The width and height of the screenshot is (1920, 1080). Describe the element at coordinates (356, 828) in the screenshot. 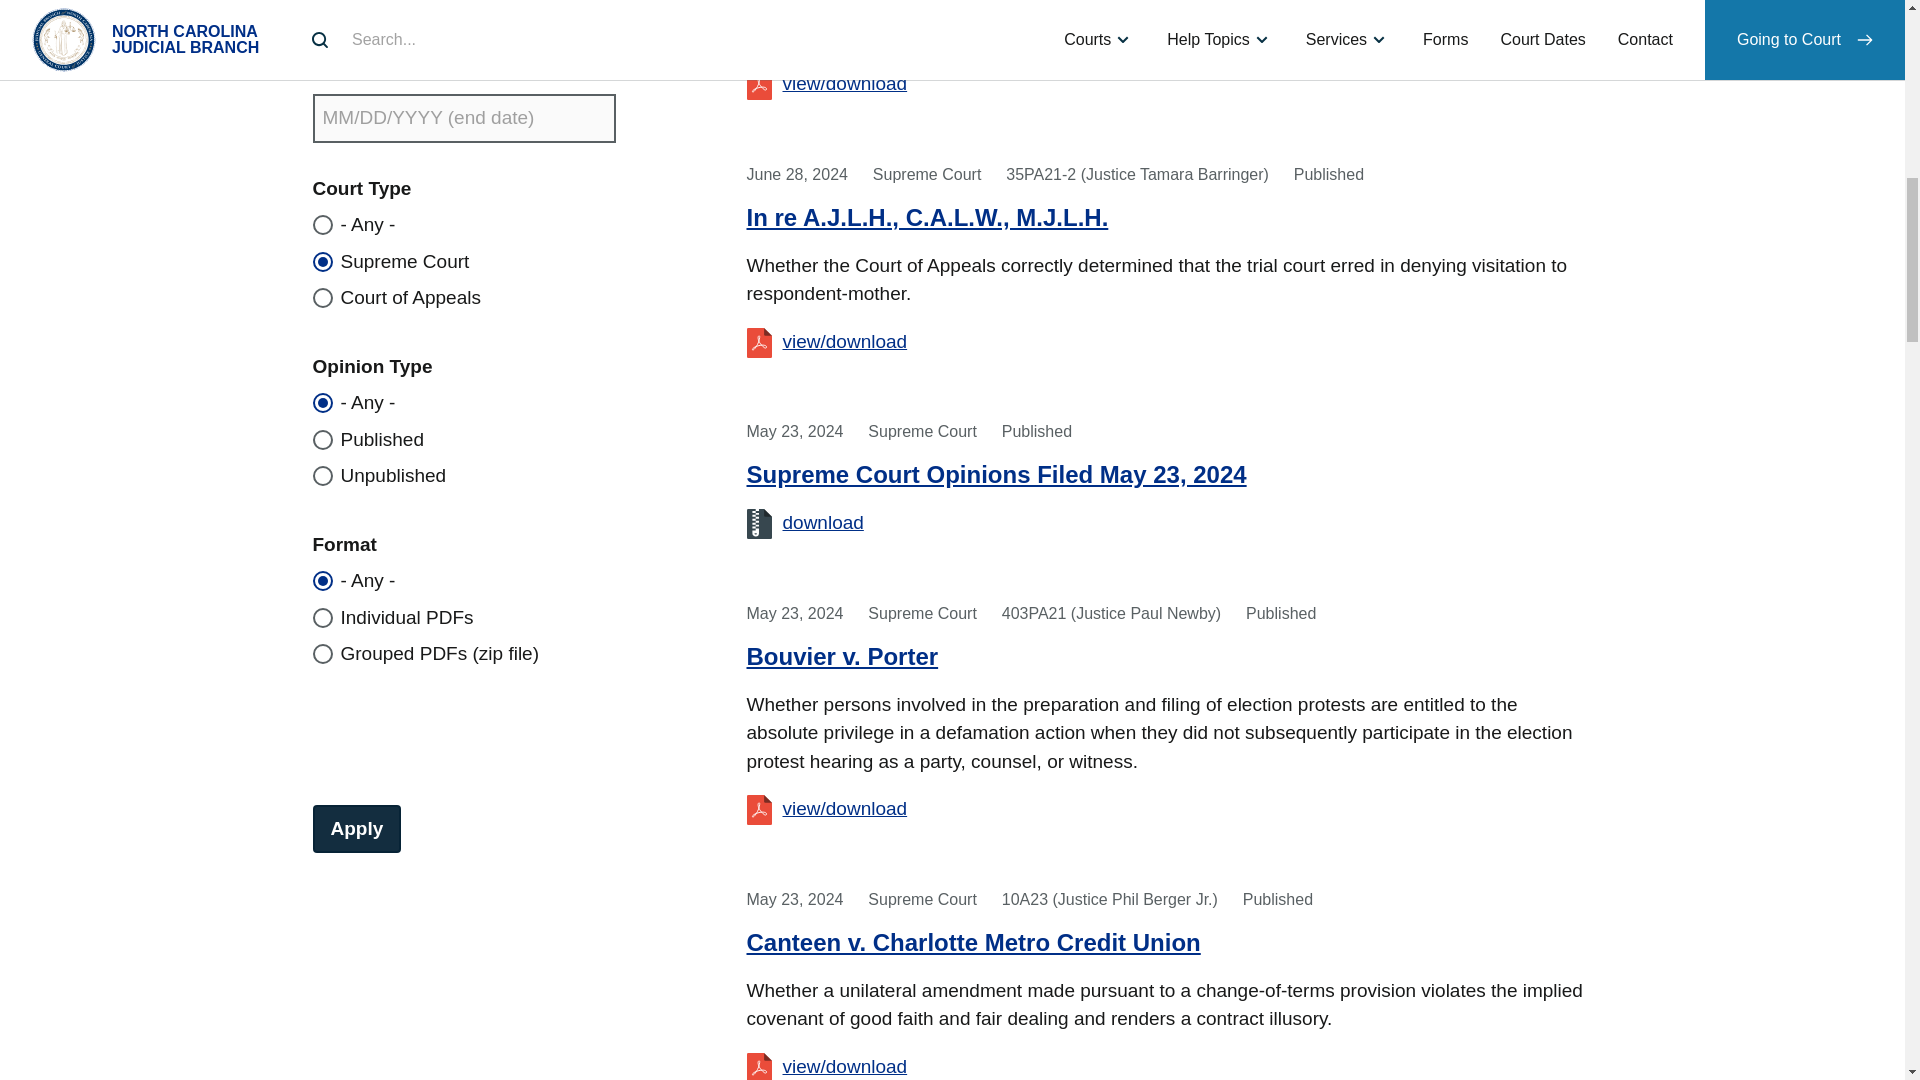

I see `Apply` at that location.